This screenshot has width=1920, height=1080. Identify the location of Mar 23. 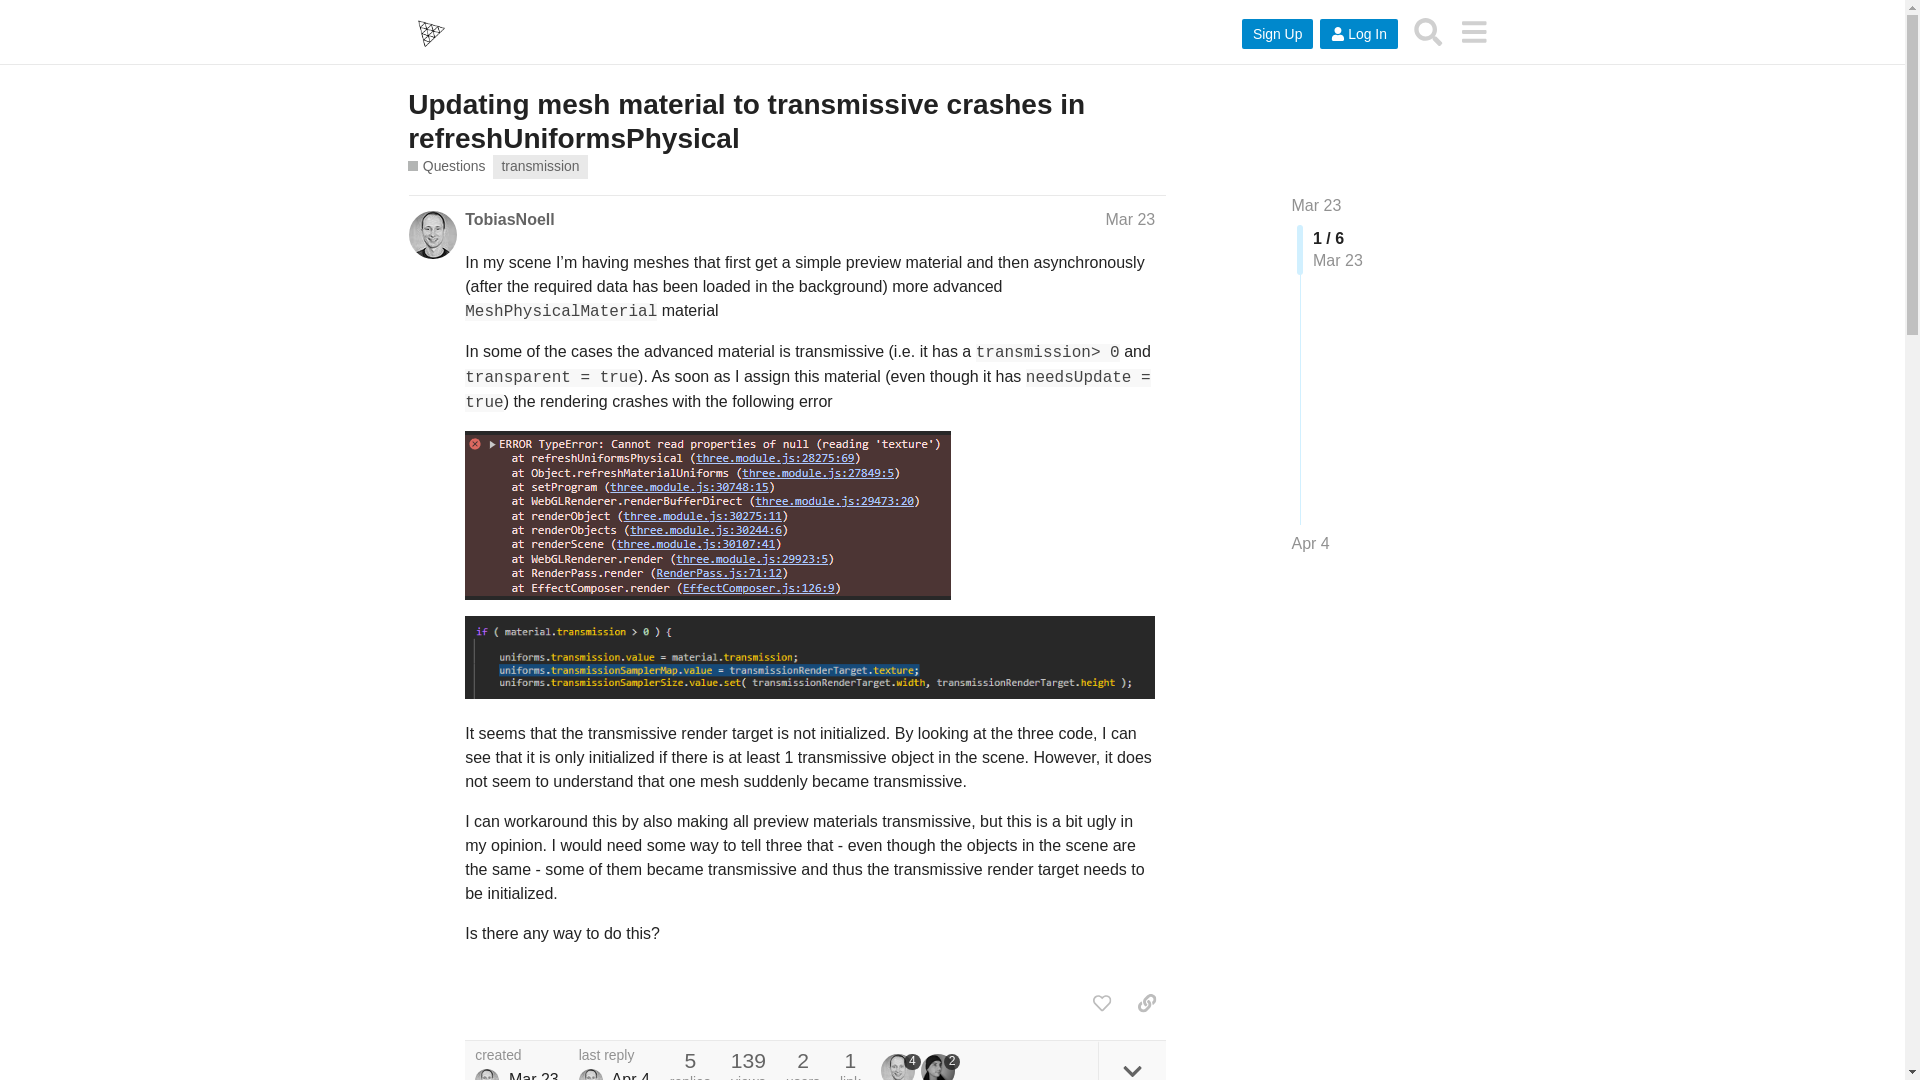
(1317, 204).